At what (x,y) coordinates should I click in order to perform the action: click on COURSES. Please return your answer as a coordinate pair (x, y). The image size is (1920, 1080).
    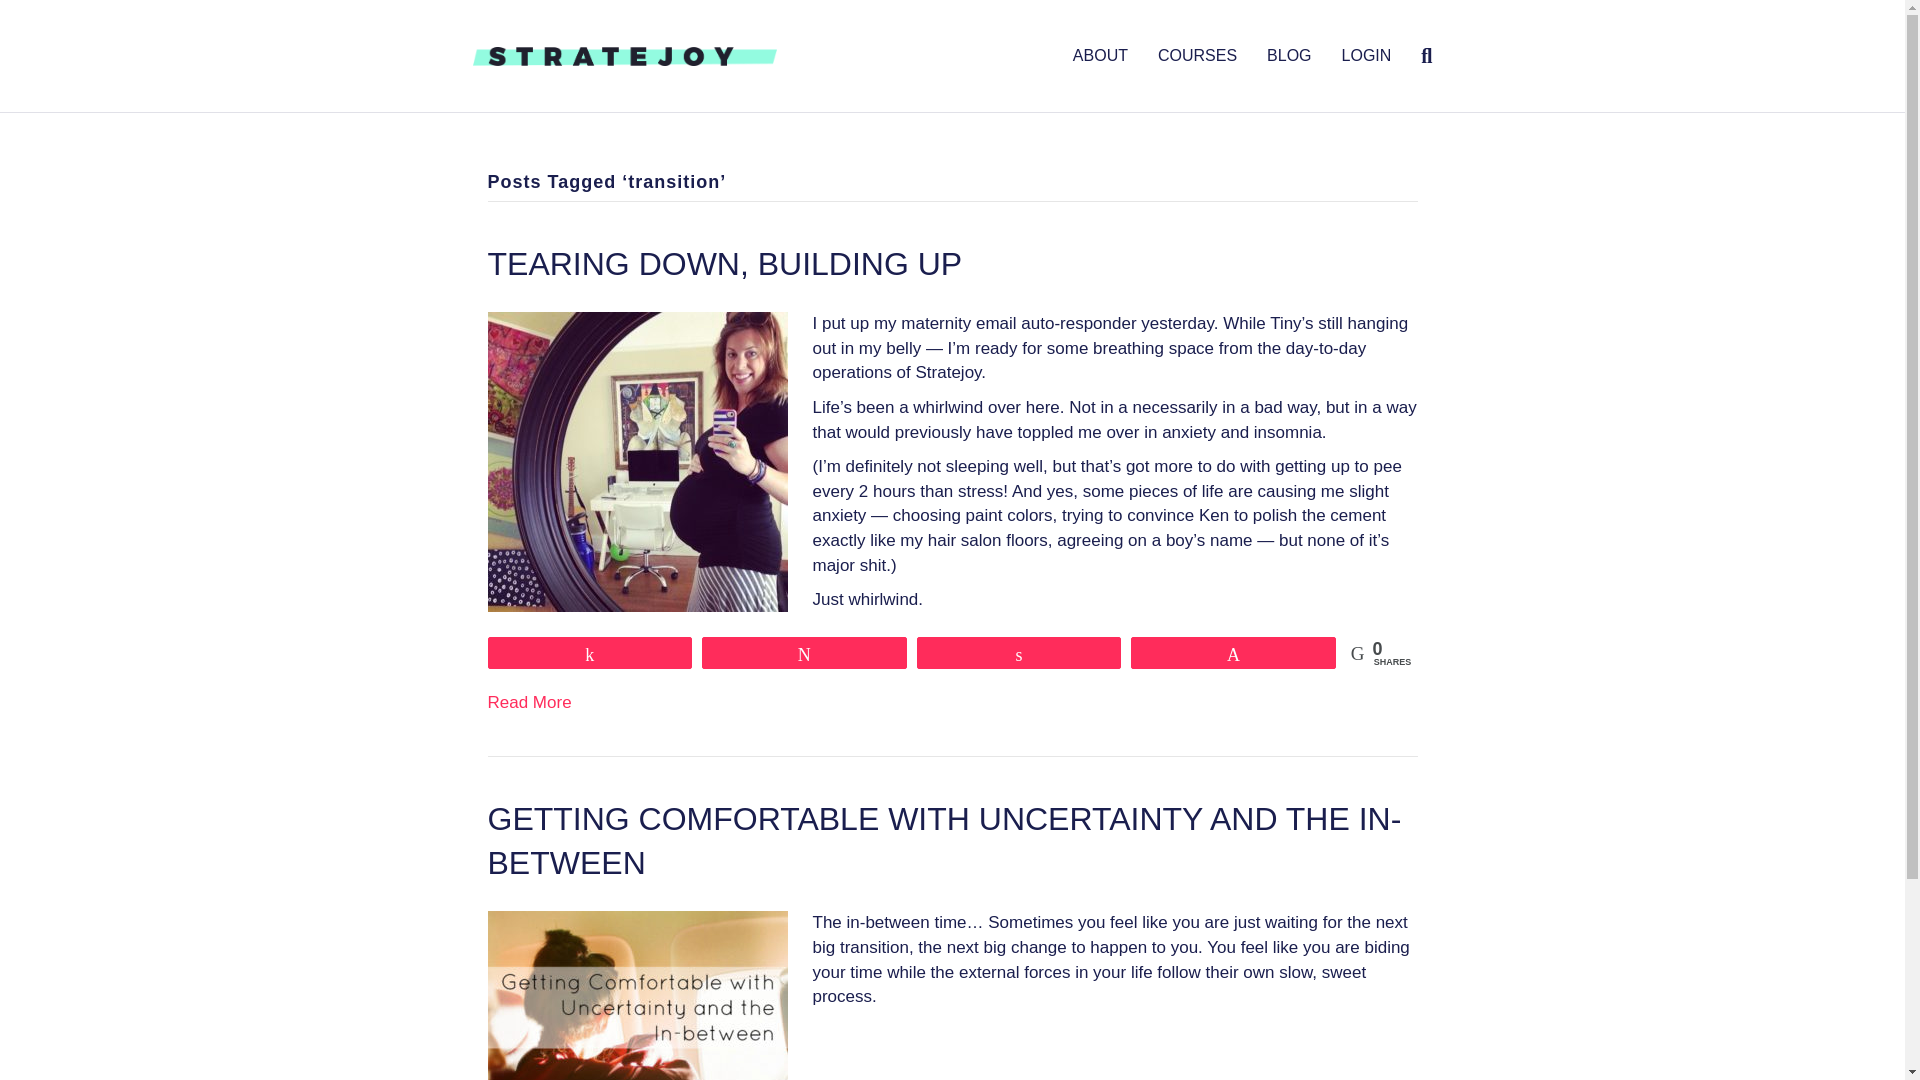
    Looking at the image, I should click on (1196, 56).